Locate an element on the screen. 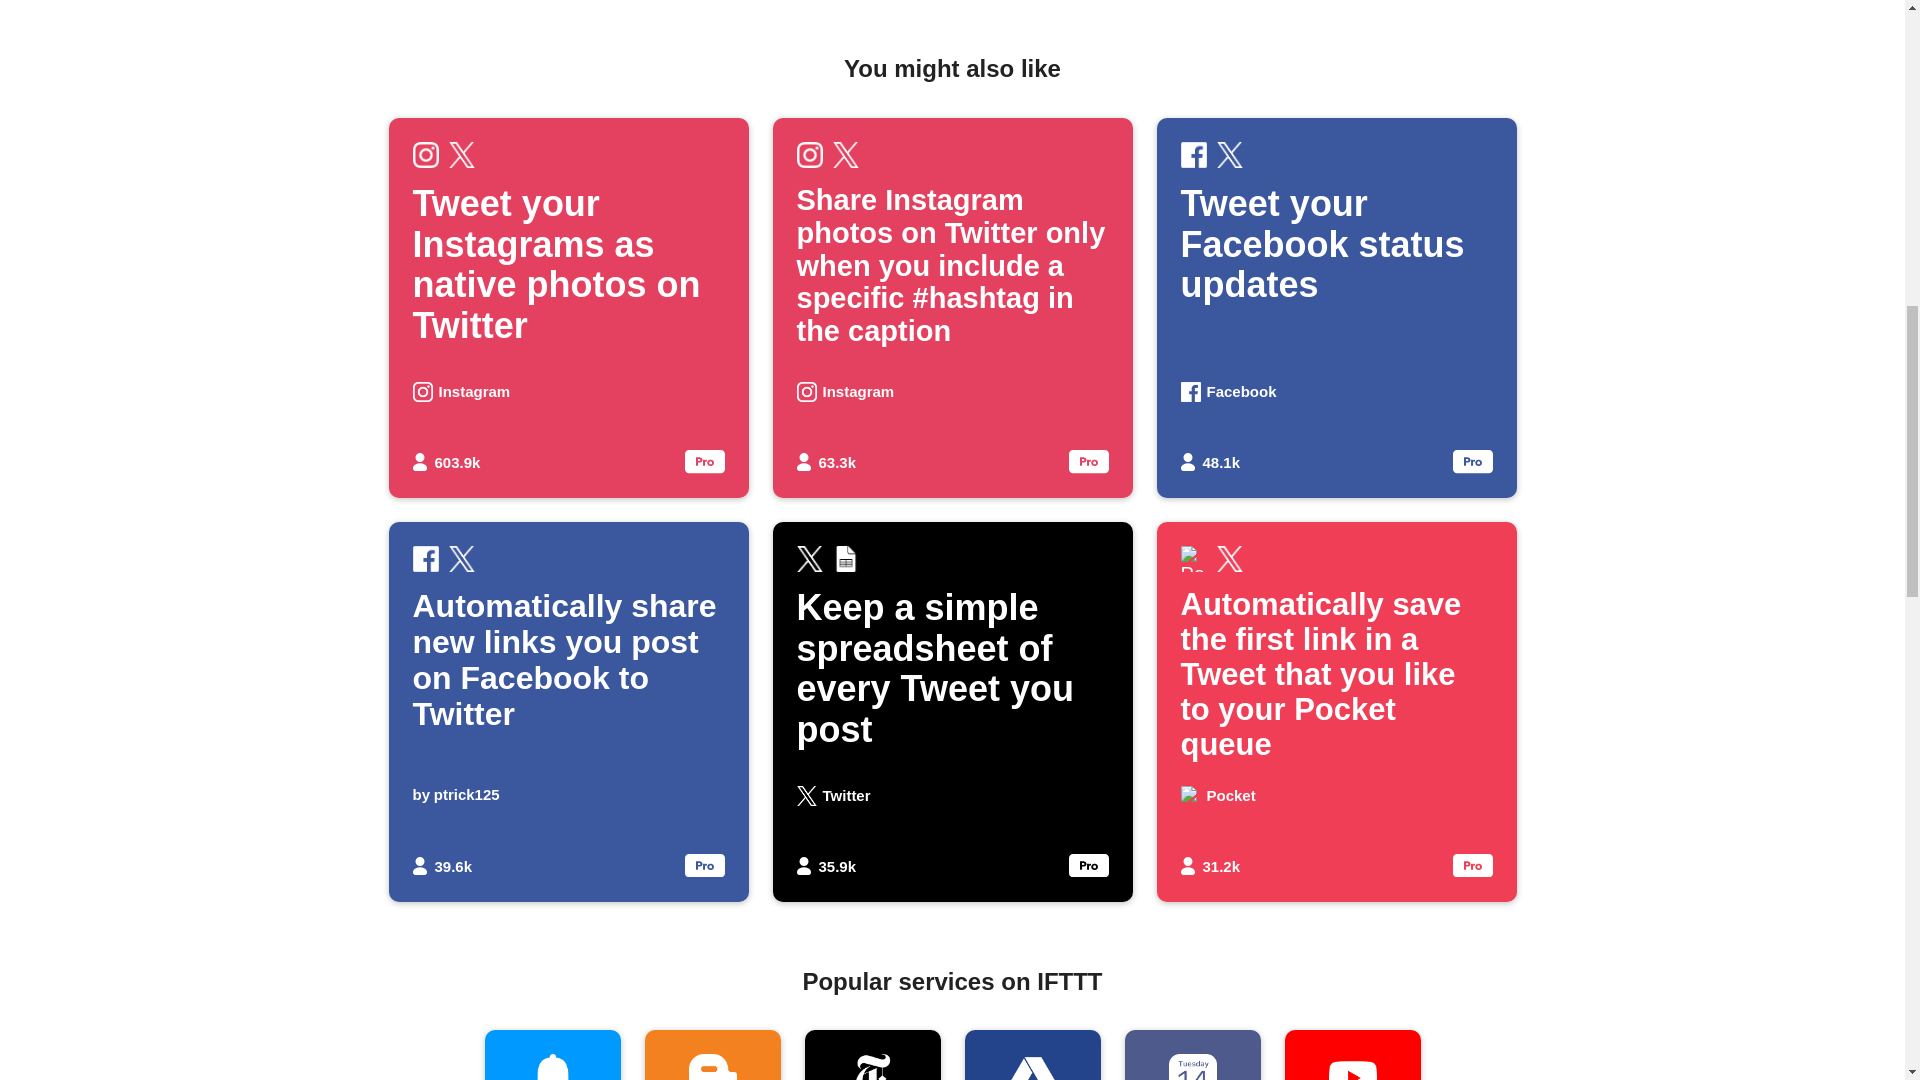 The height and width of the screenshot is (1080, 1920). Blogger is located at coordinates (711, 1055).